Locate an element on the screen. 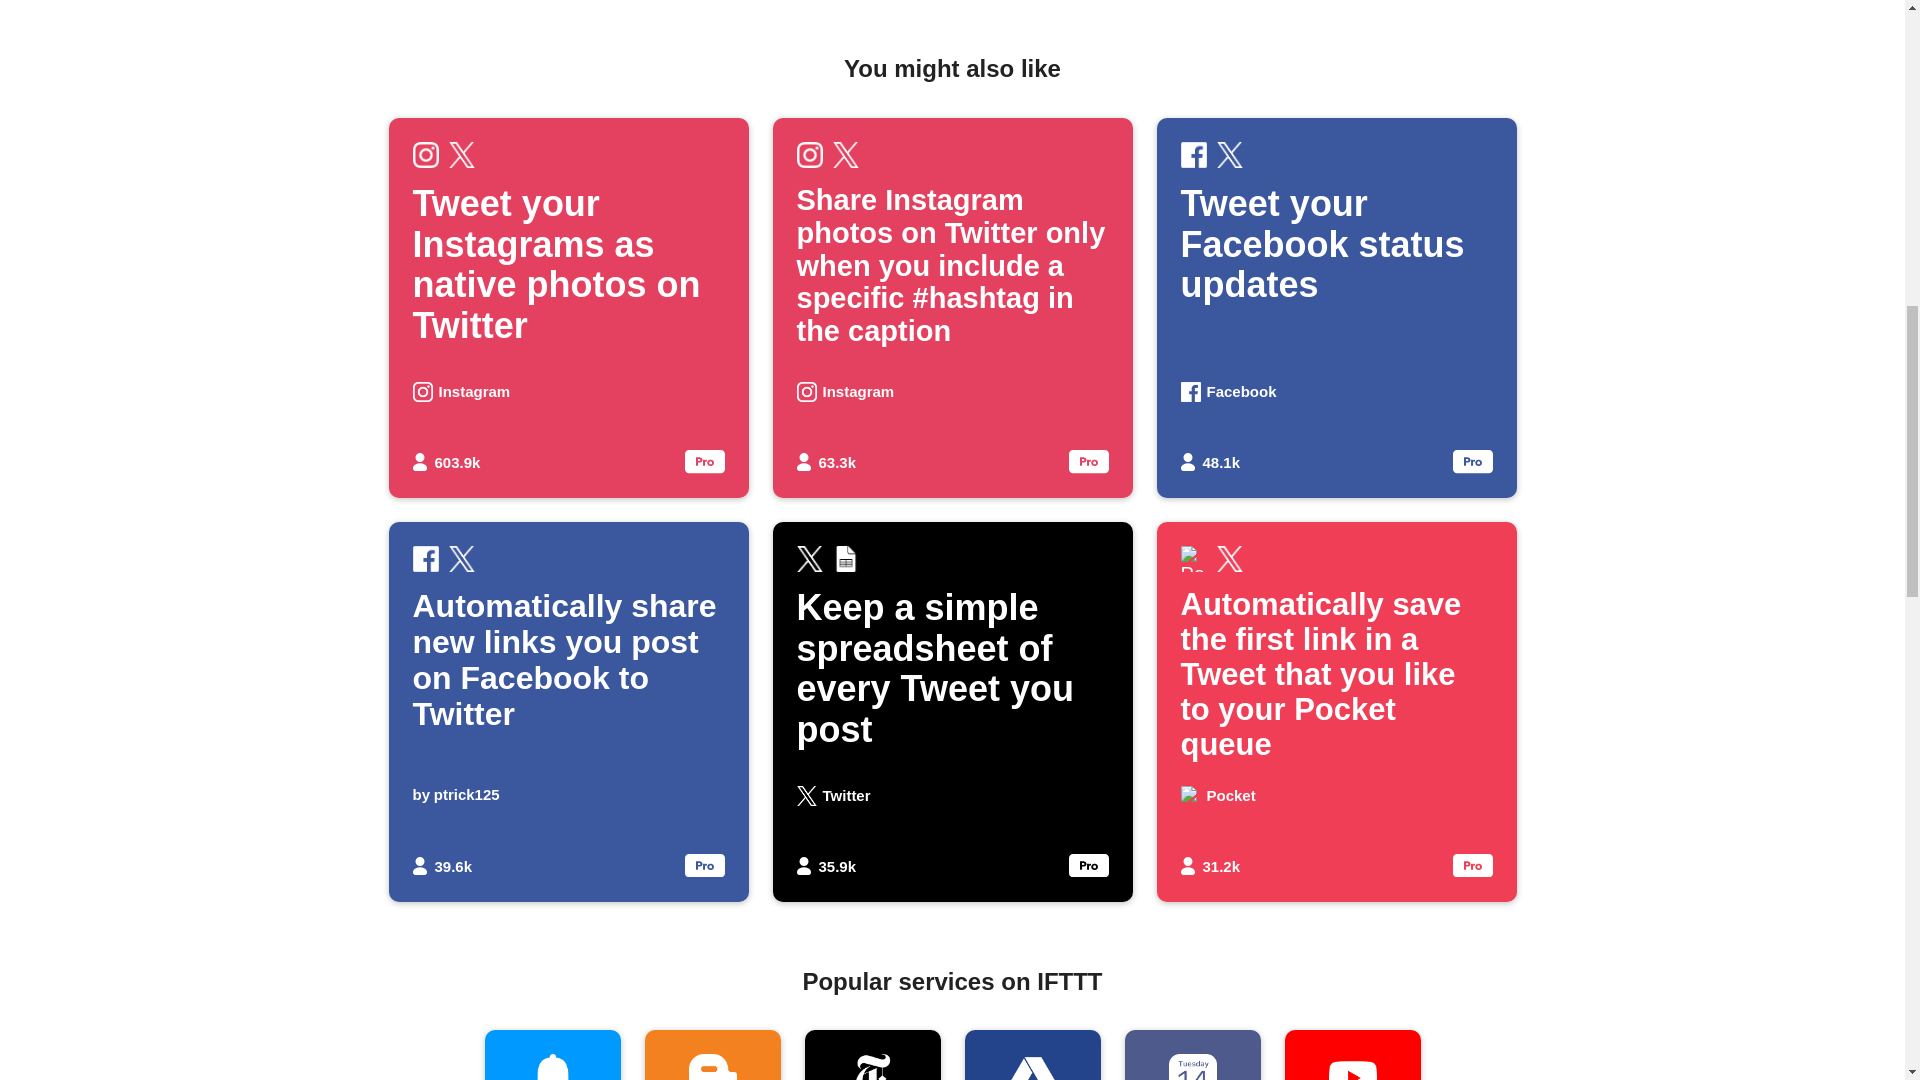 The height and width of the screenshot is (1080, 1920). Blogger is located at coordinates (711, 1055).